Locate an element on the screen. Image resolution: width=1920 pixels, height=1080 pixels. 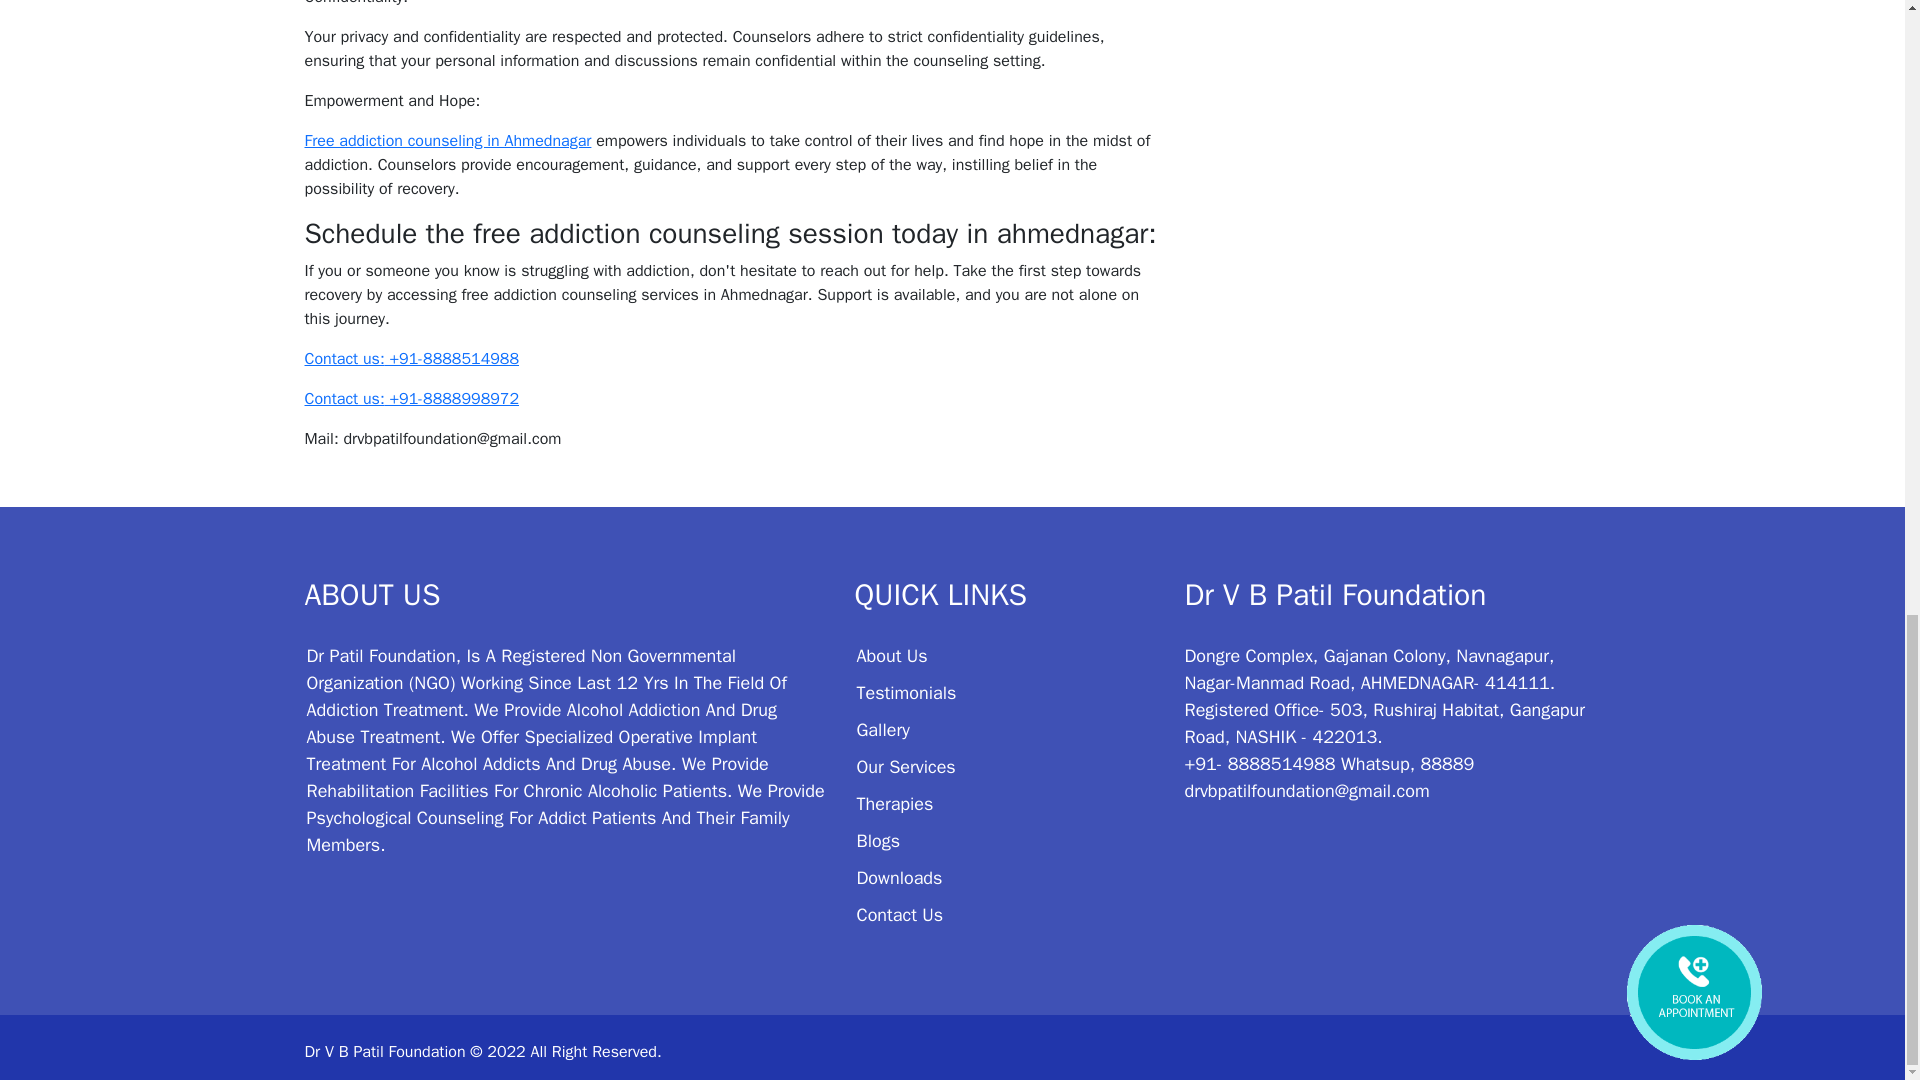
Gallery is located at coordinates (882, 730).